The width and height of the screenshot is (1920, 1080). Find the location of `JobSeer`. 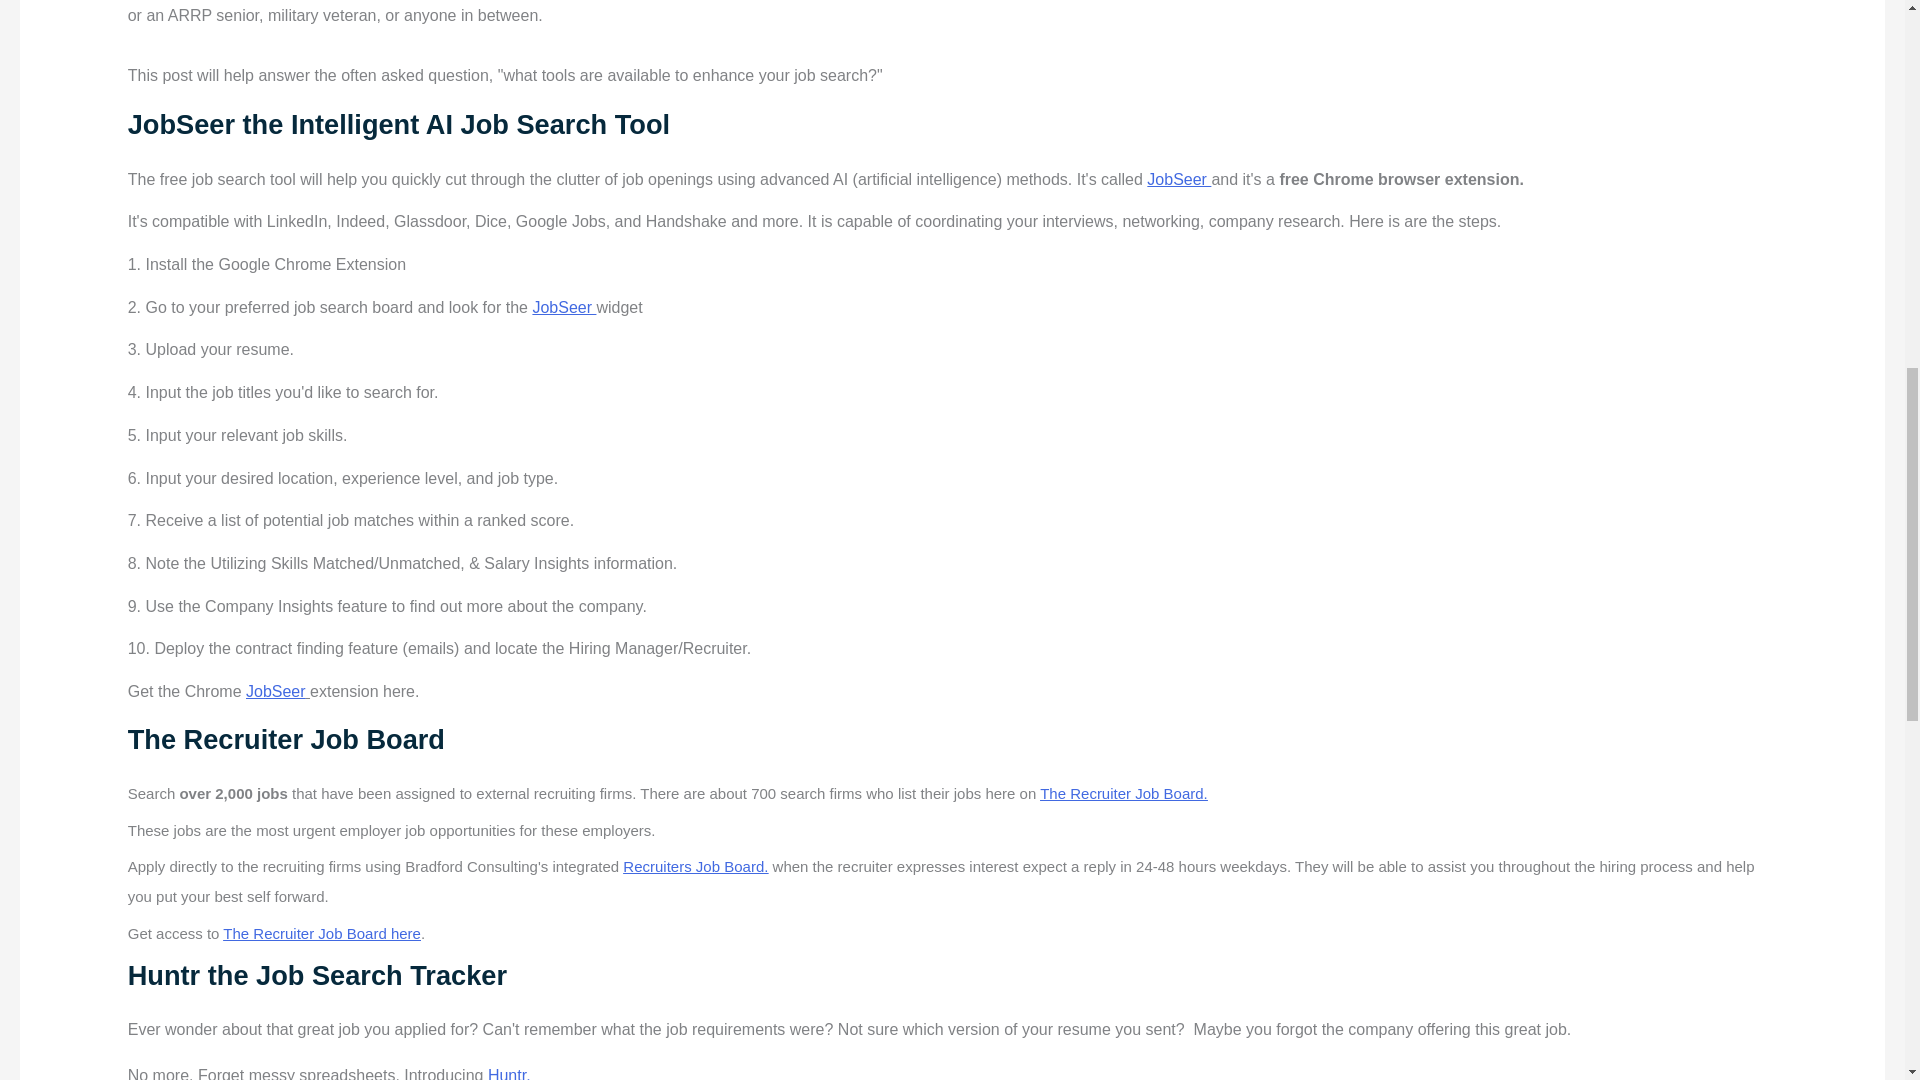

JobSeer is located at coordinates (563, 308).